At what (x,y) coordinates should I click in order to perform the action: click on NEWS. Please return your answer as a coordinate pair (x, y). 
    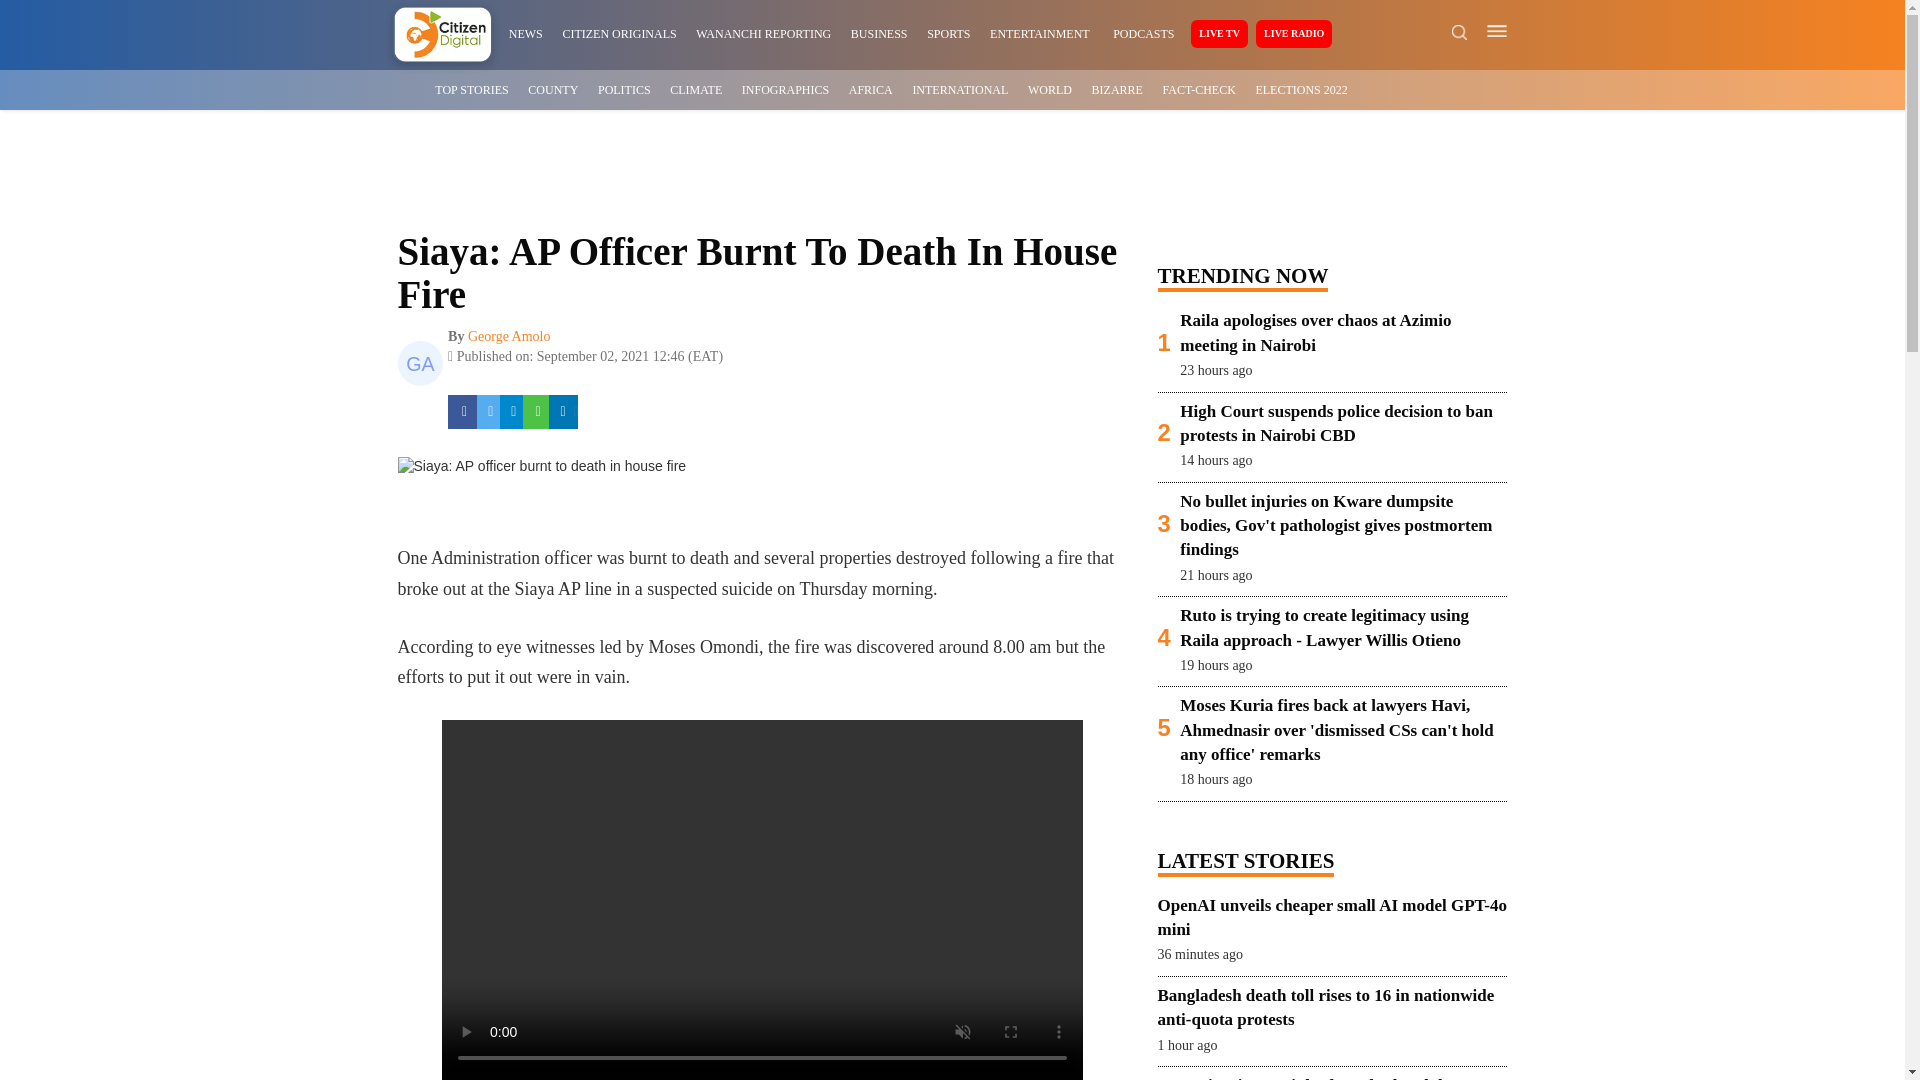
    Looking at the image, I should click on (526, 34).